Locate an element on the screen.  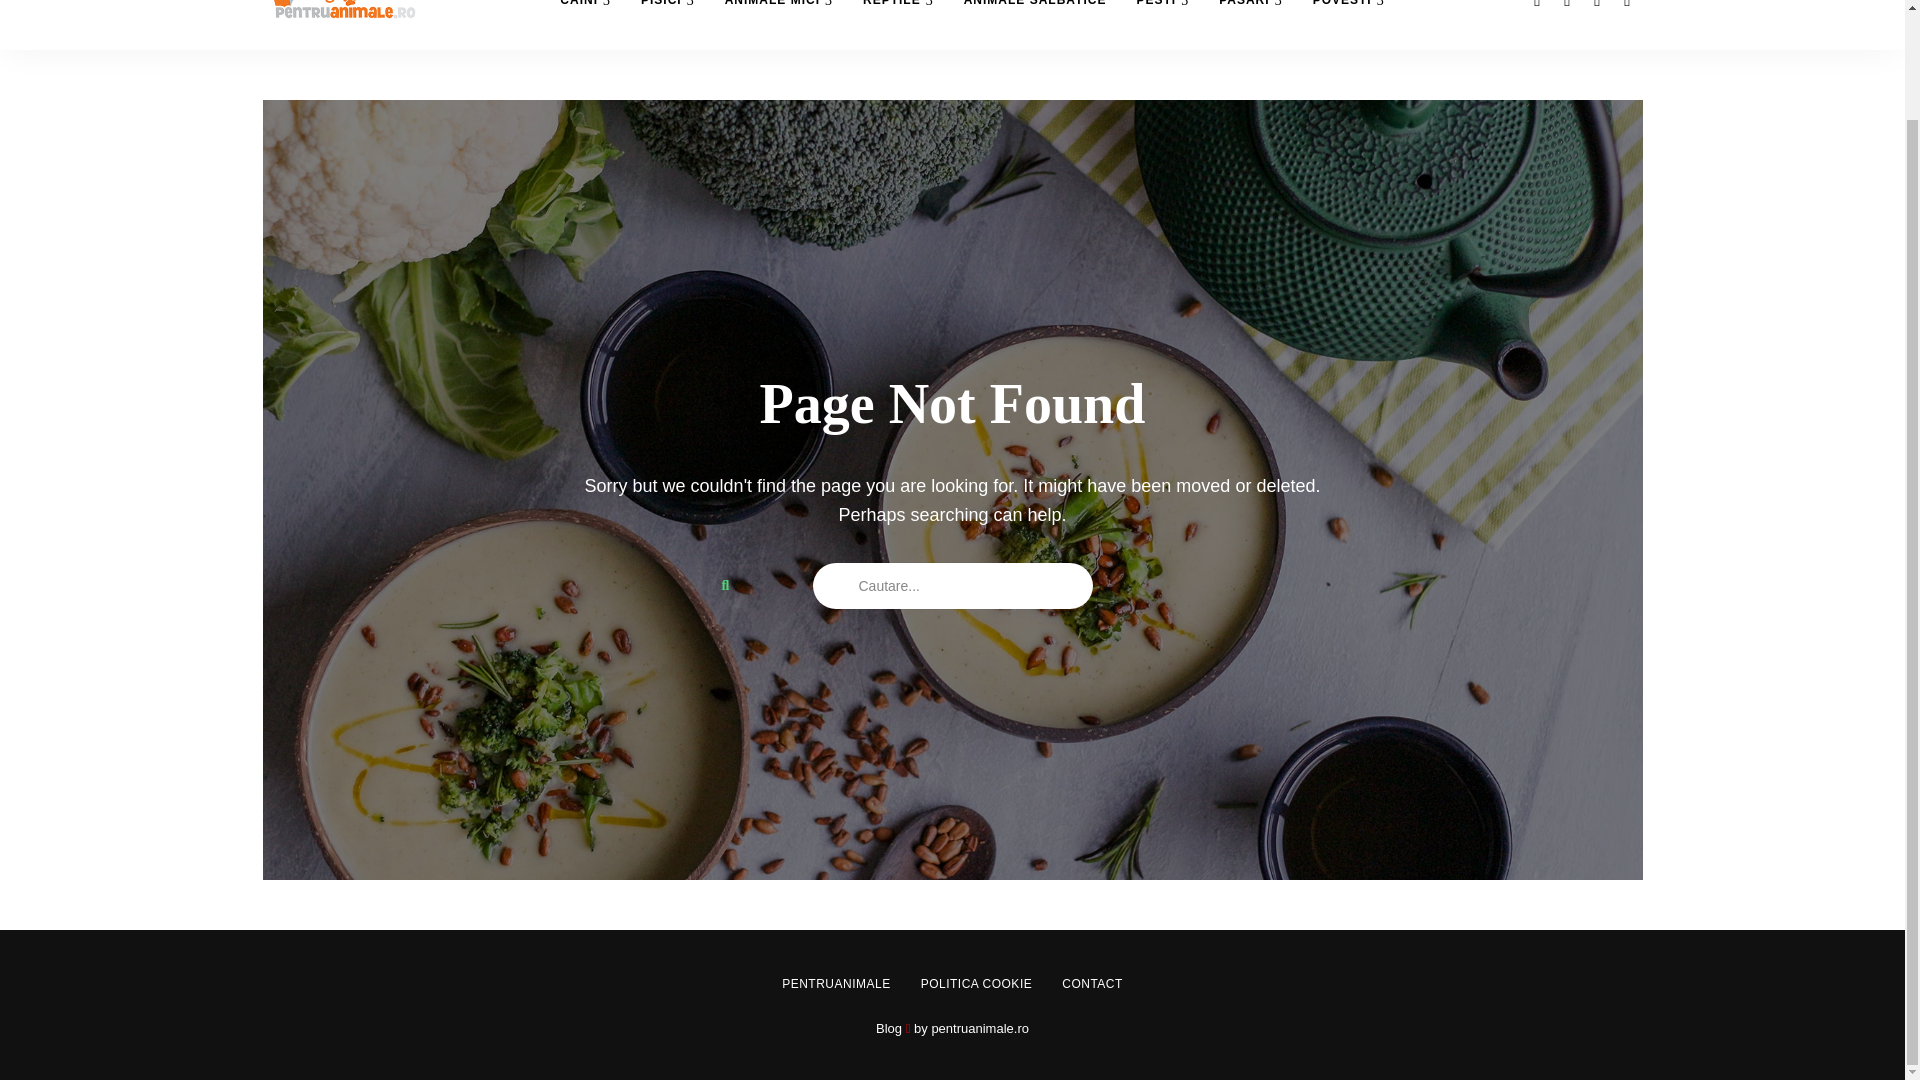
PESTI is located at coordinates (1162, 24).